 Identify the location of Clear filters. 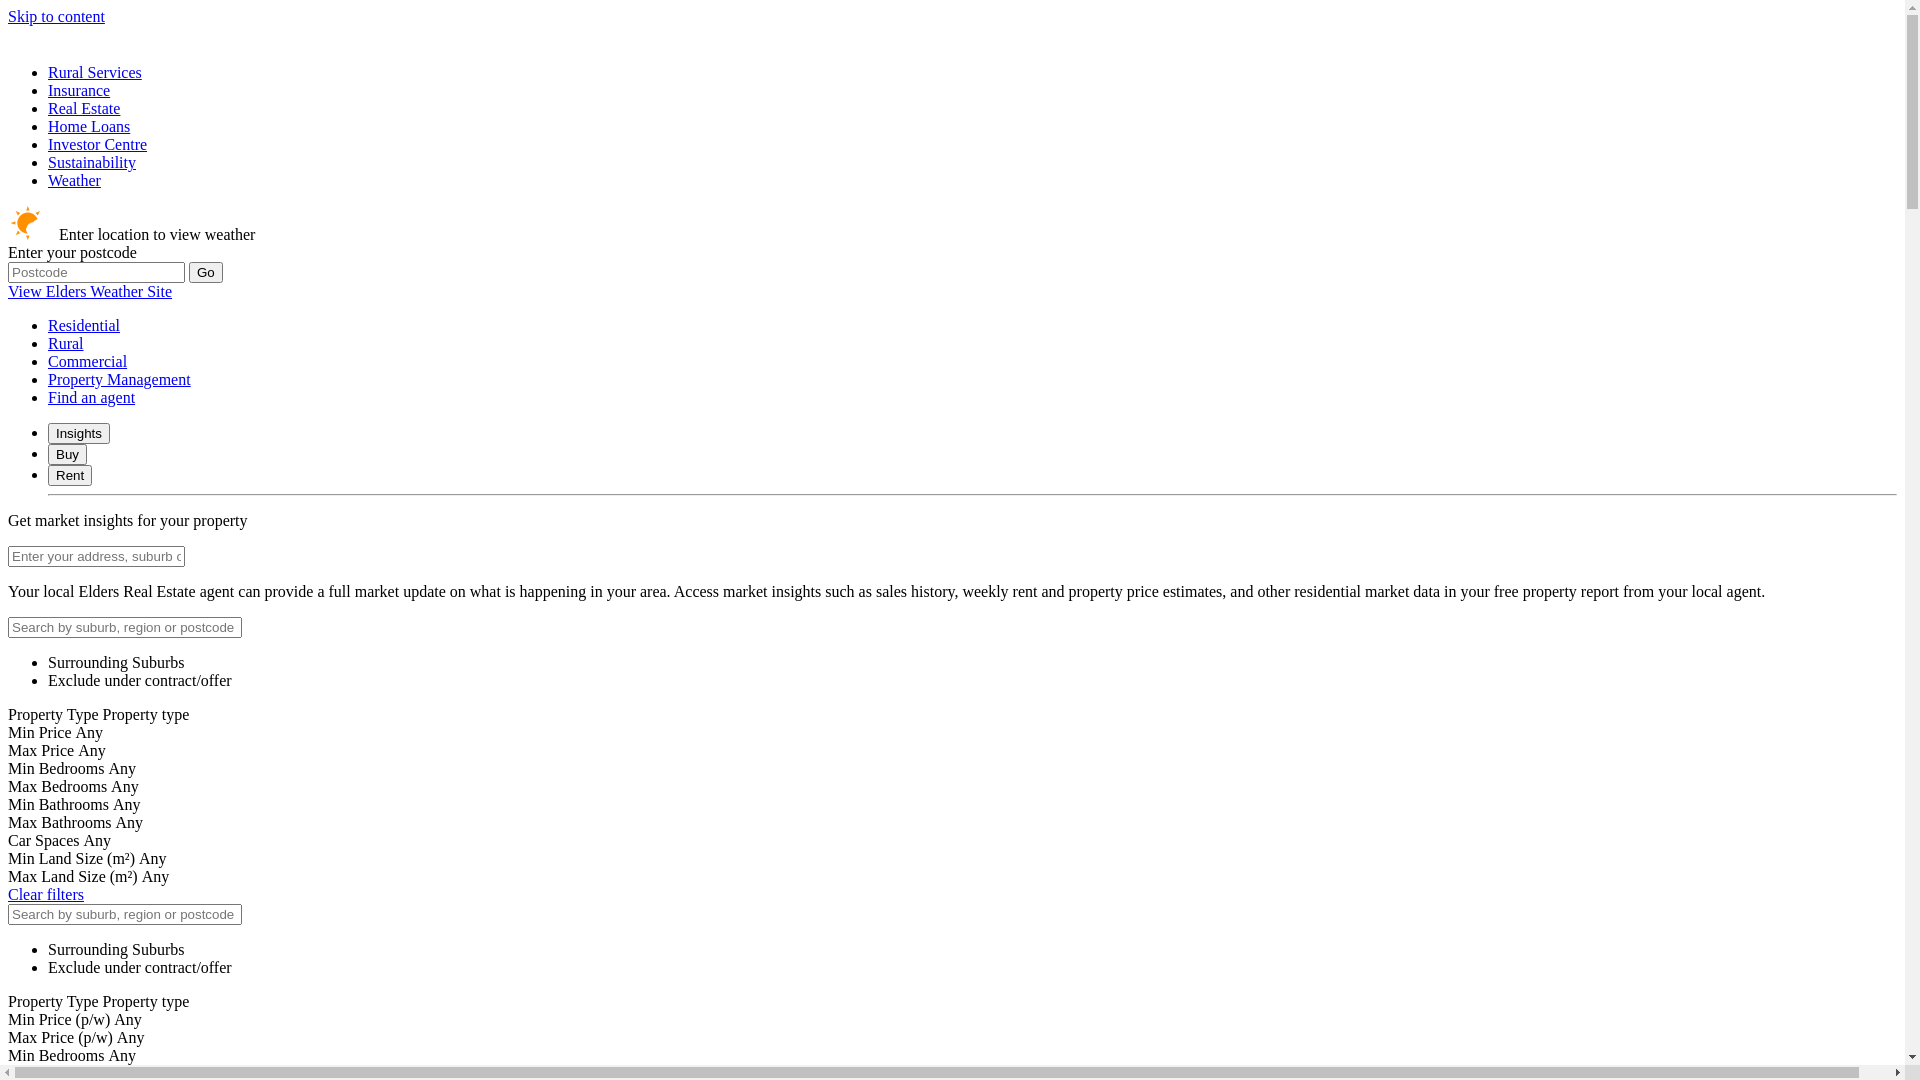
(46, 894).